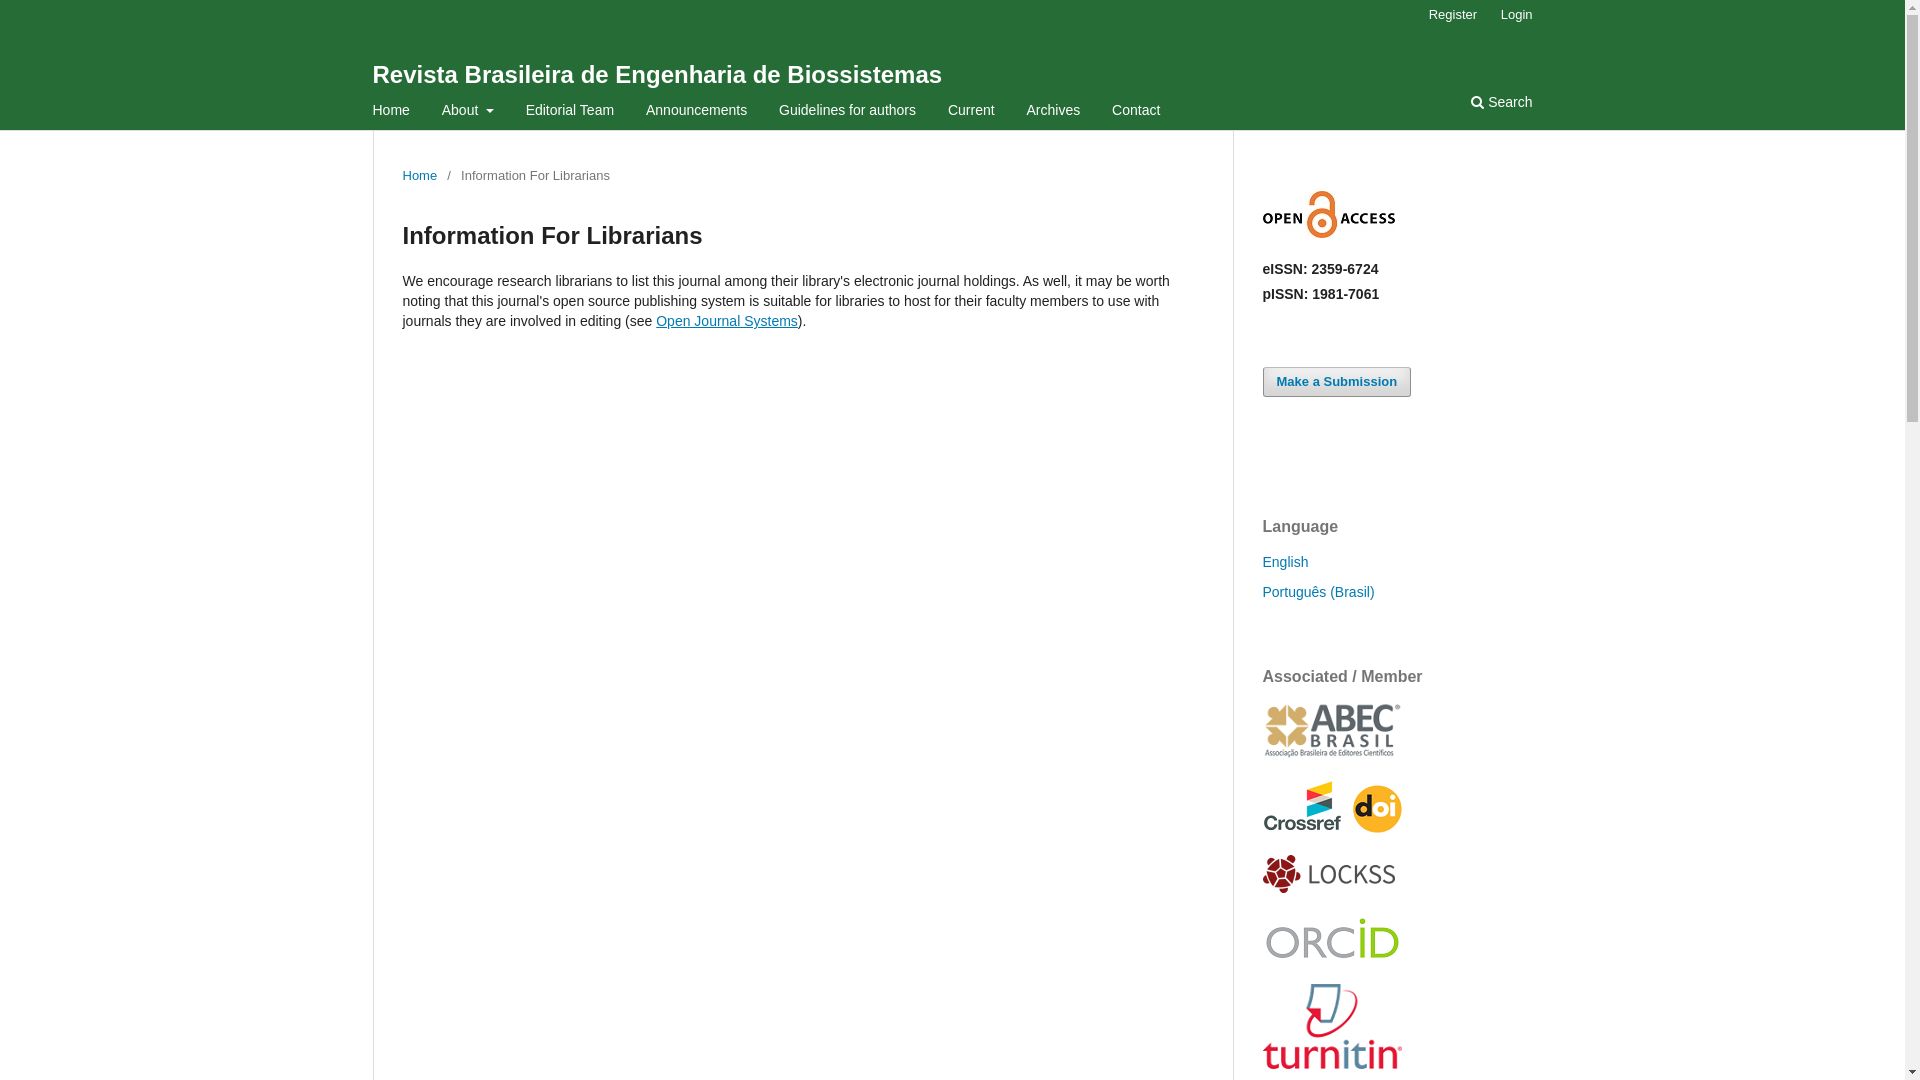  Describe the element at coordinates (420, 176) in the screenshot. I see `Home` at that location.